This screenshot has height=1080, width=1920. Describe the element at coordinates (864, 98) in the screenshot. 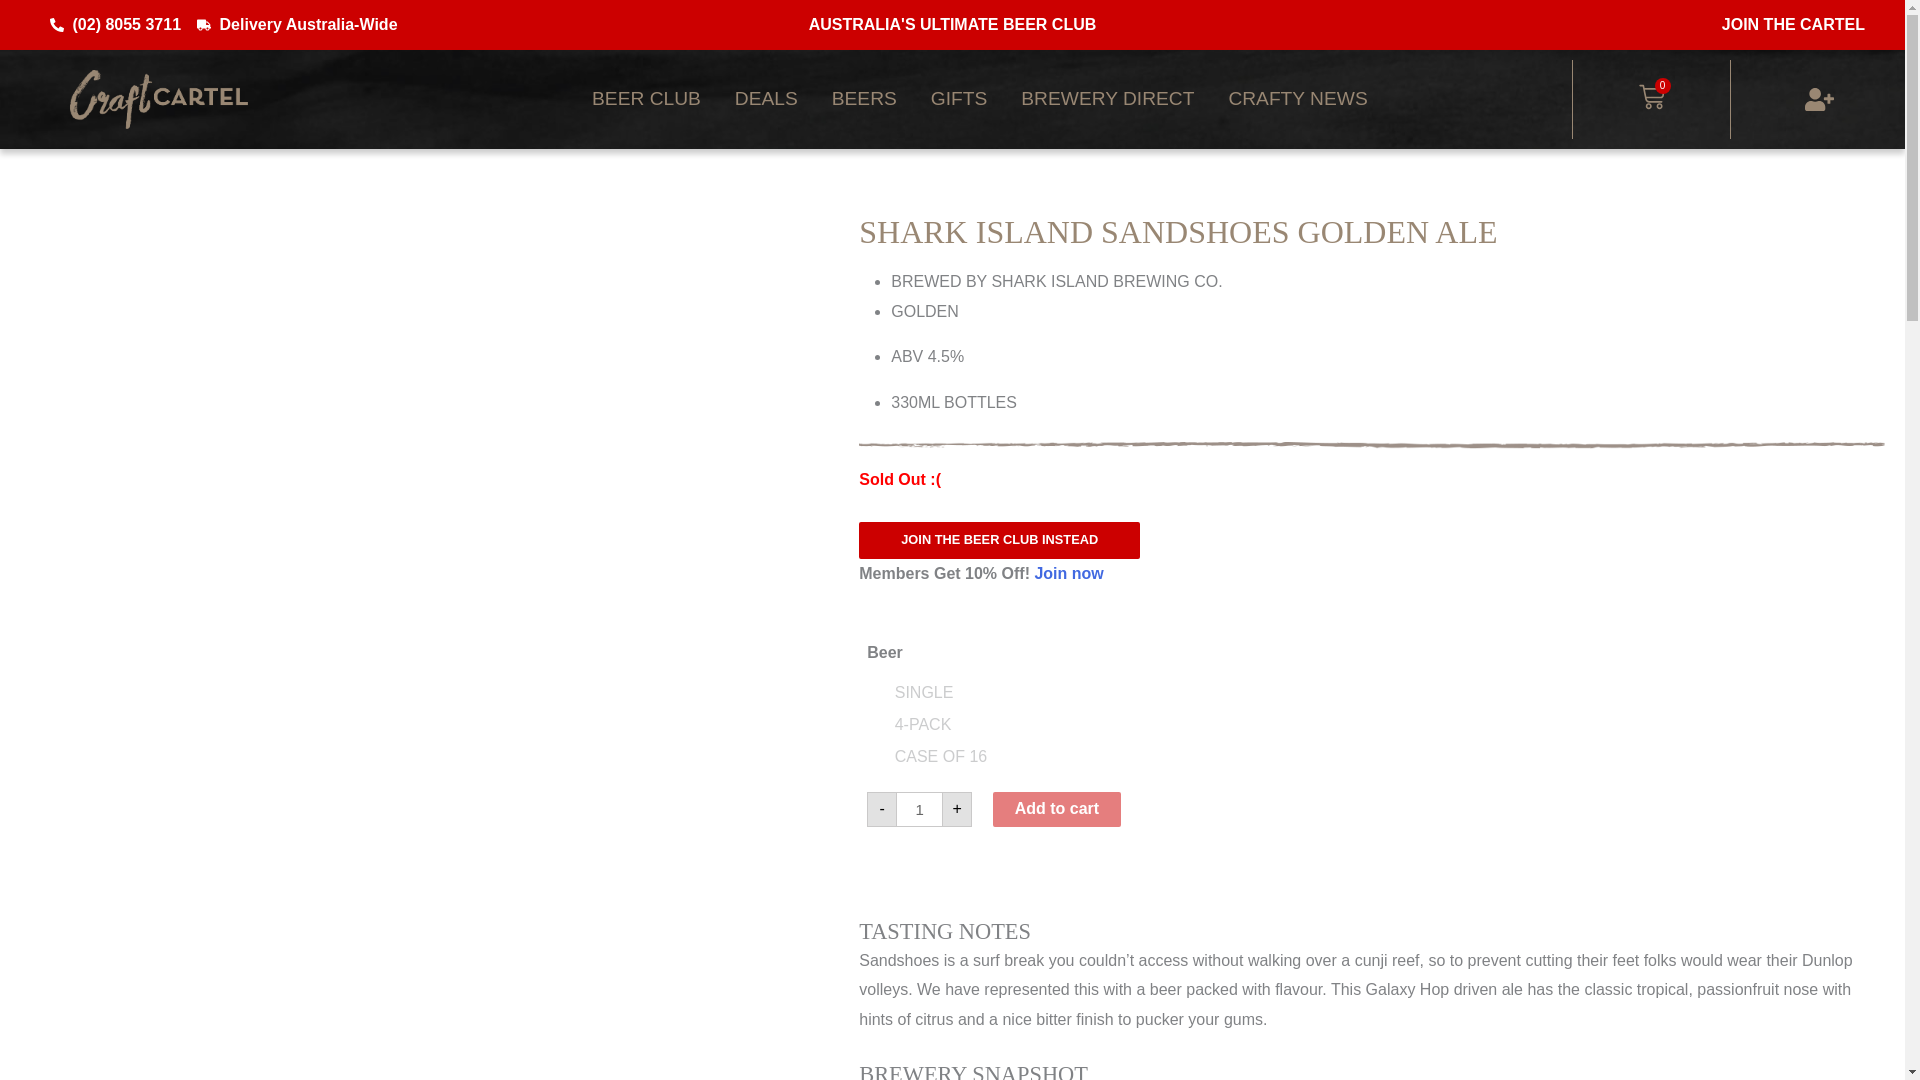

I see `BEERS` at that location.